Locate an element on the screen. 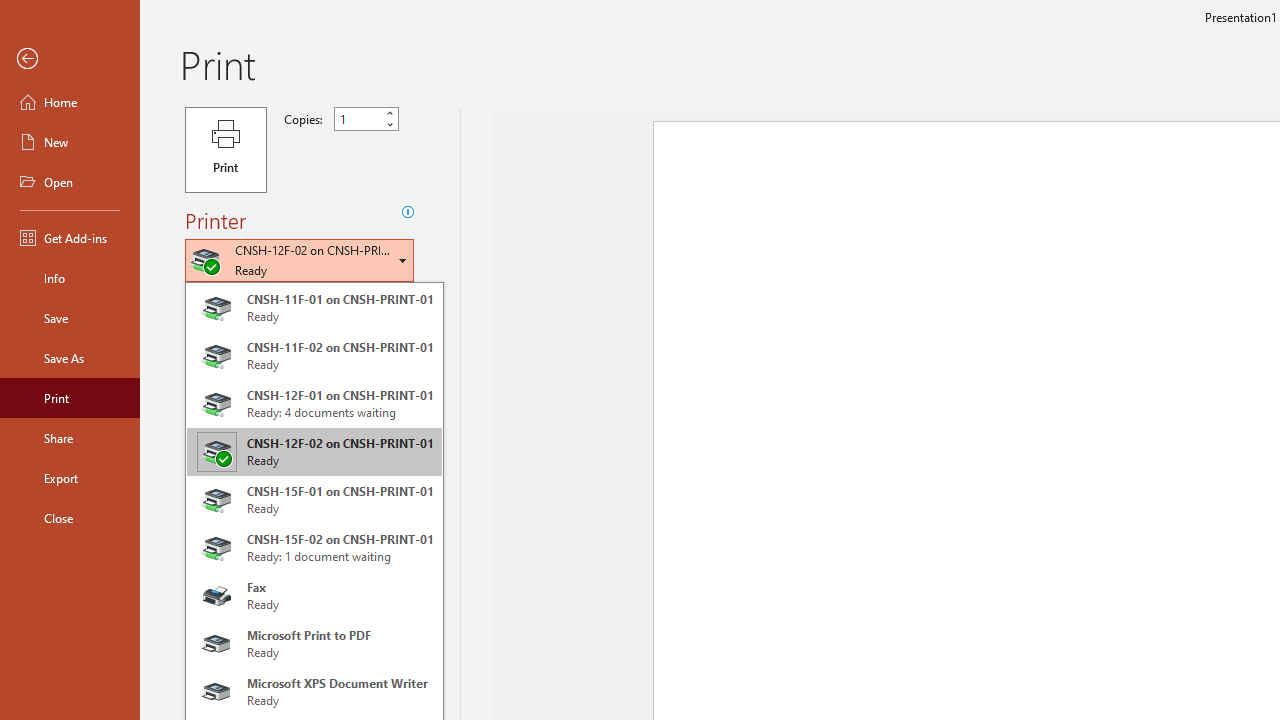 This screenshot has width=1280, height=720. Info is located at coordinates (70, 278).